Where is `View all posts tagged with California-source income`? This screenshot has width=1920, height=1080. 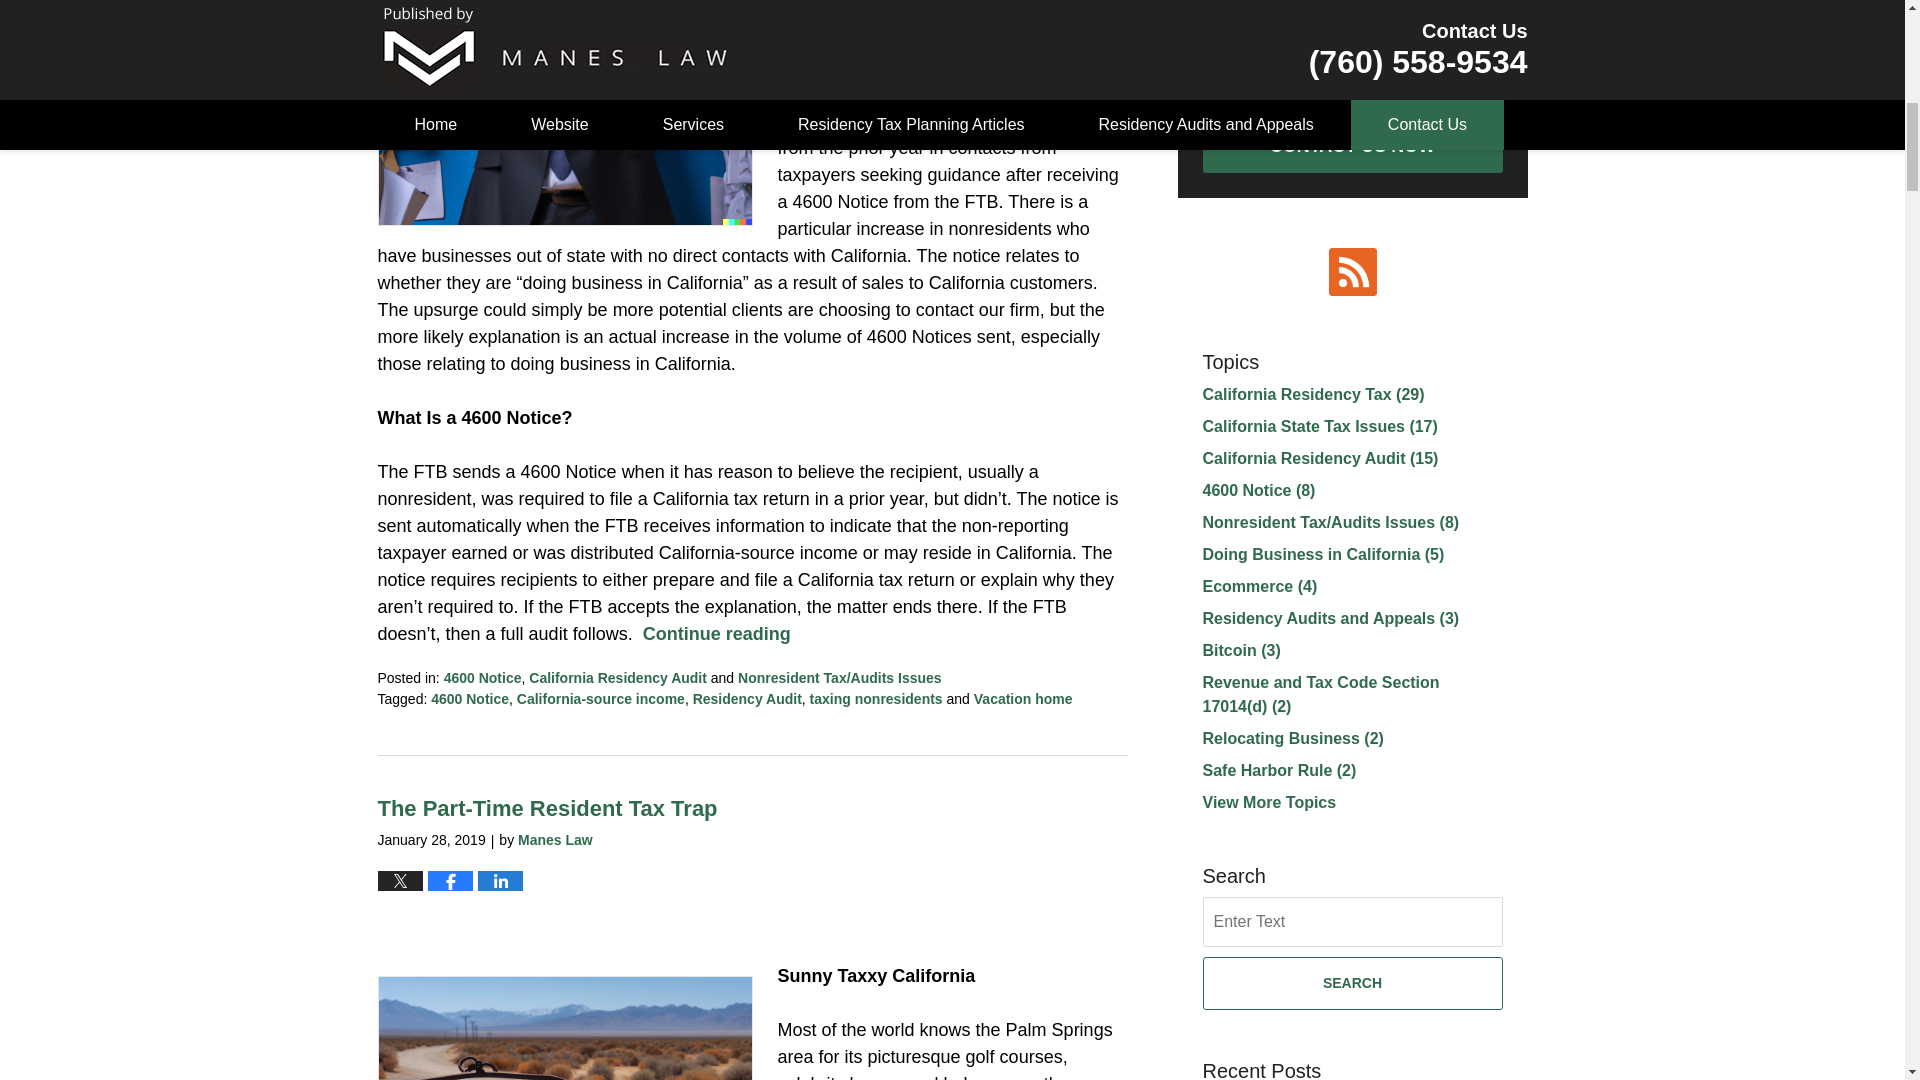
View all posts tagged with California-source income is located at coordinates (600, 699).